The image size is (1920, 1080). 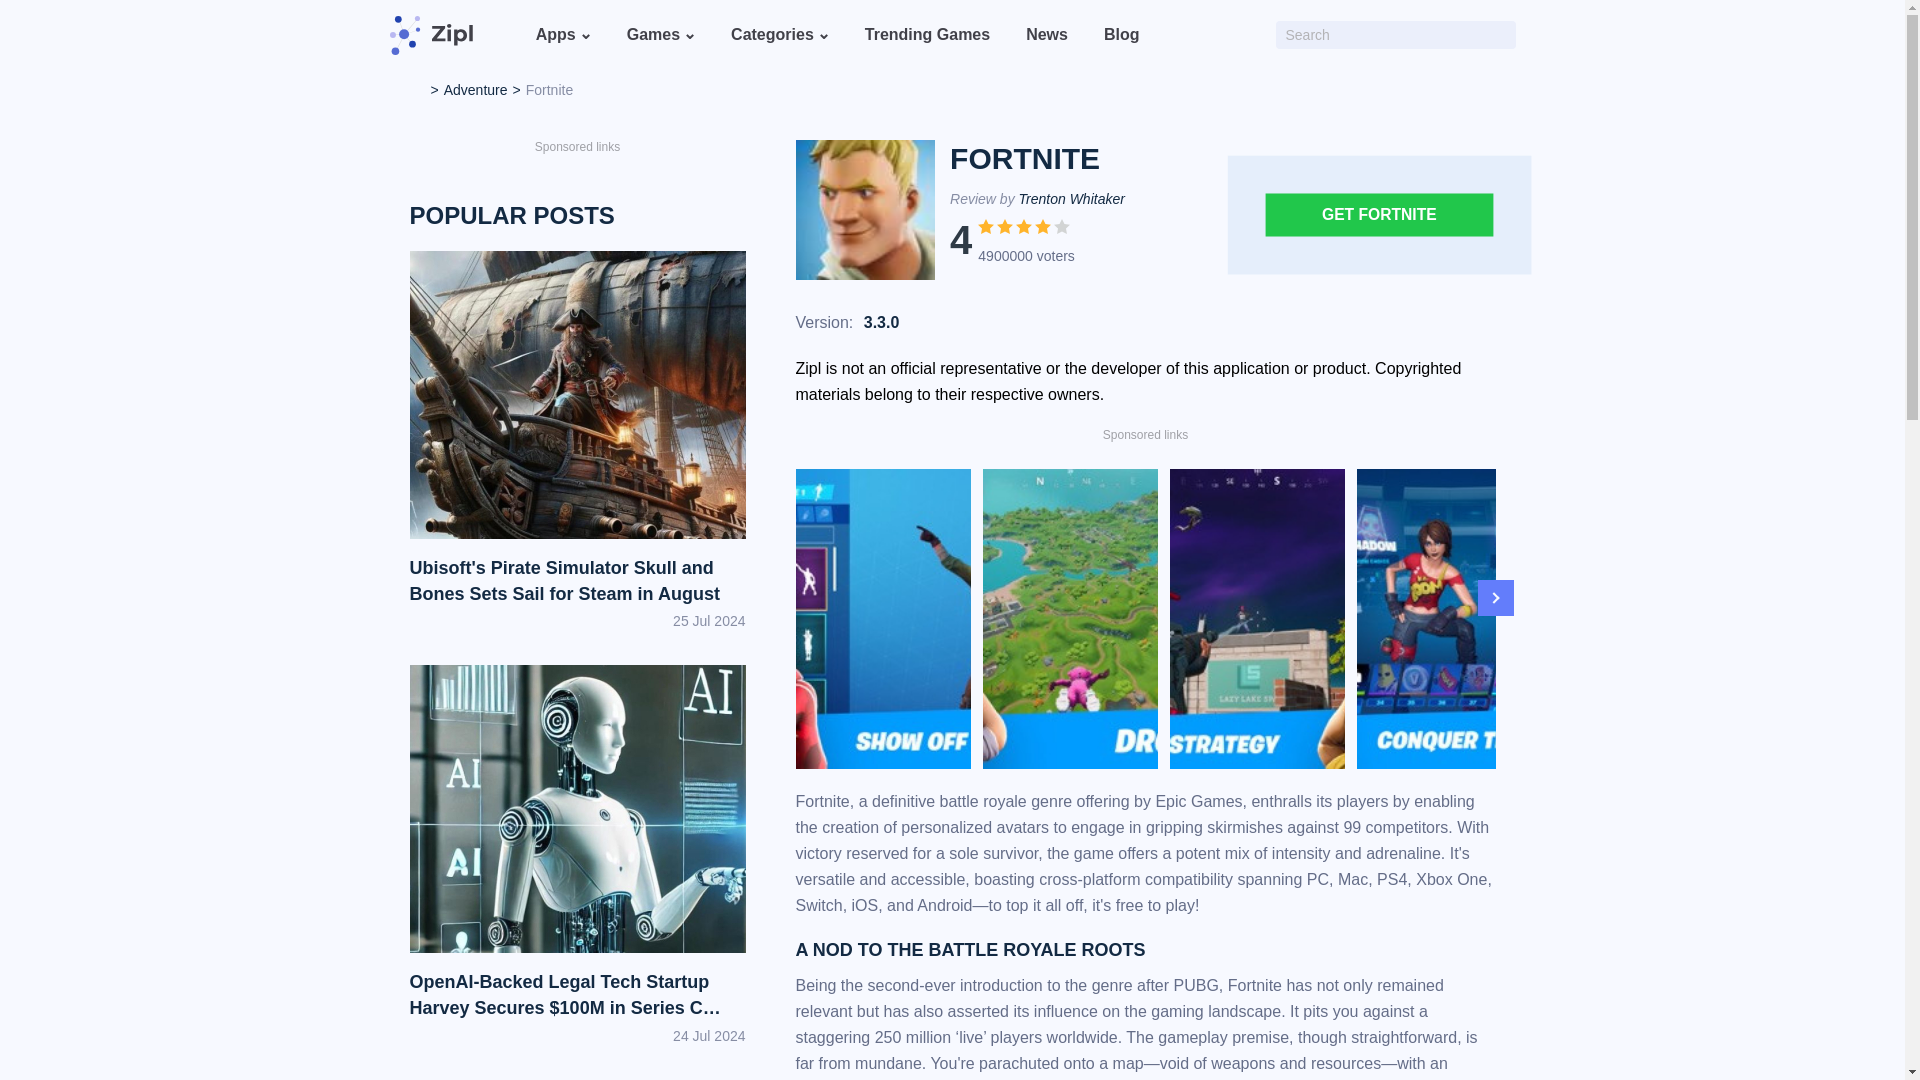 I want to click on Blog, so click(x=1122, y=34).